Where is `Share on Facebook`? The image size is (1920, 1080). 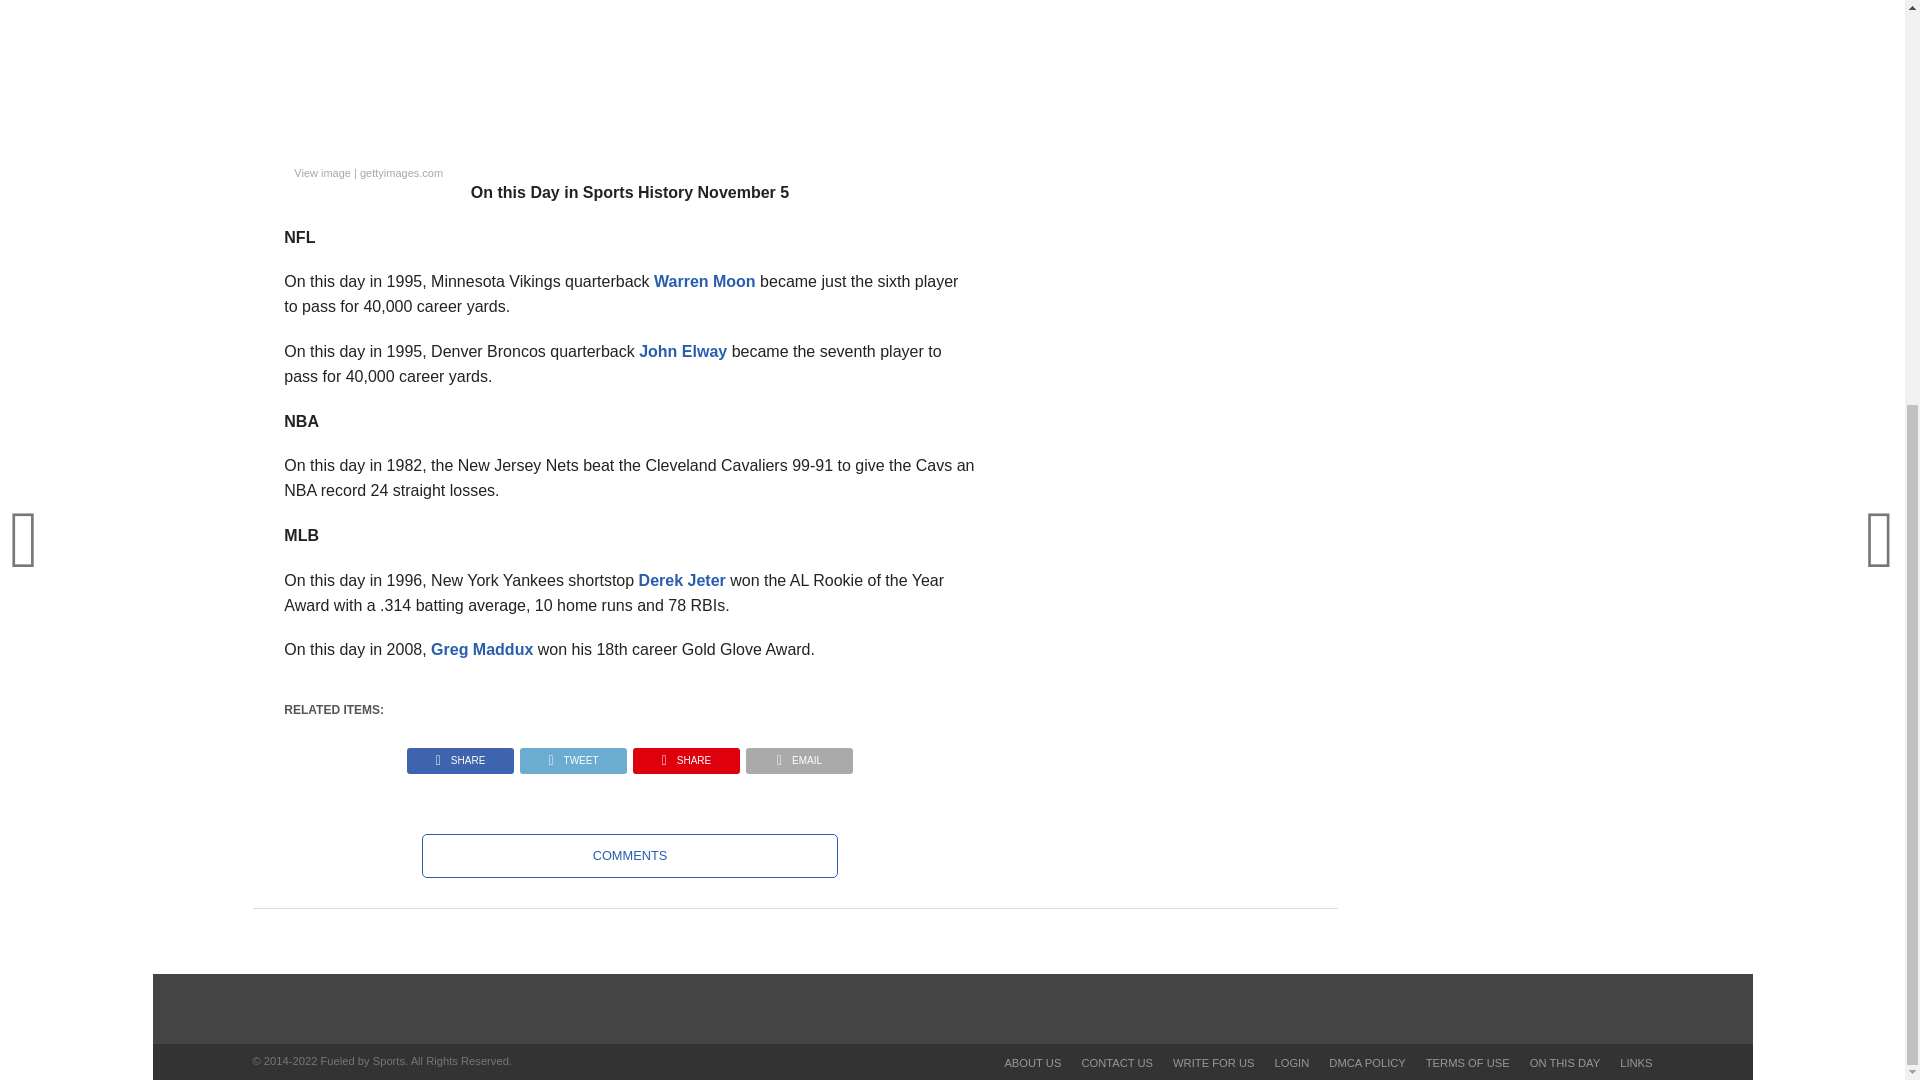 Share on Facebook is located at coordinates (460, 755).